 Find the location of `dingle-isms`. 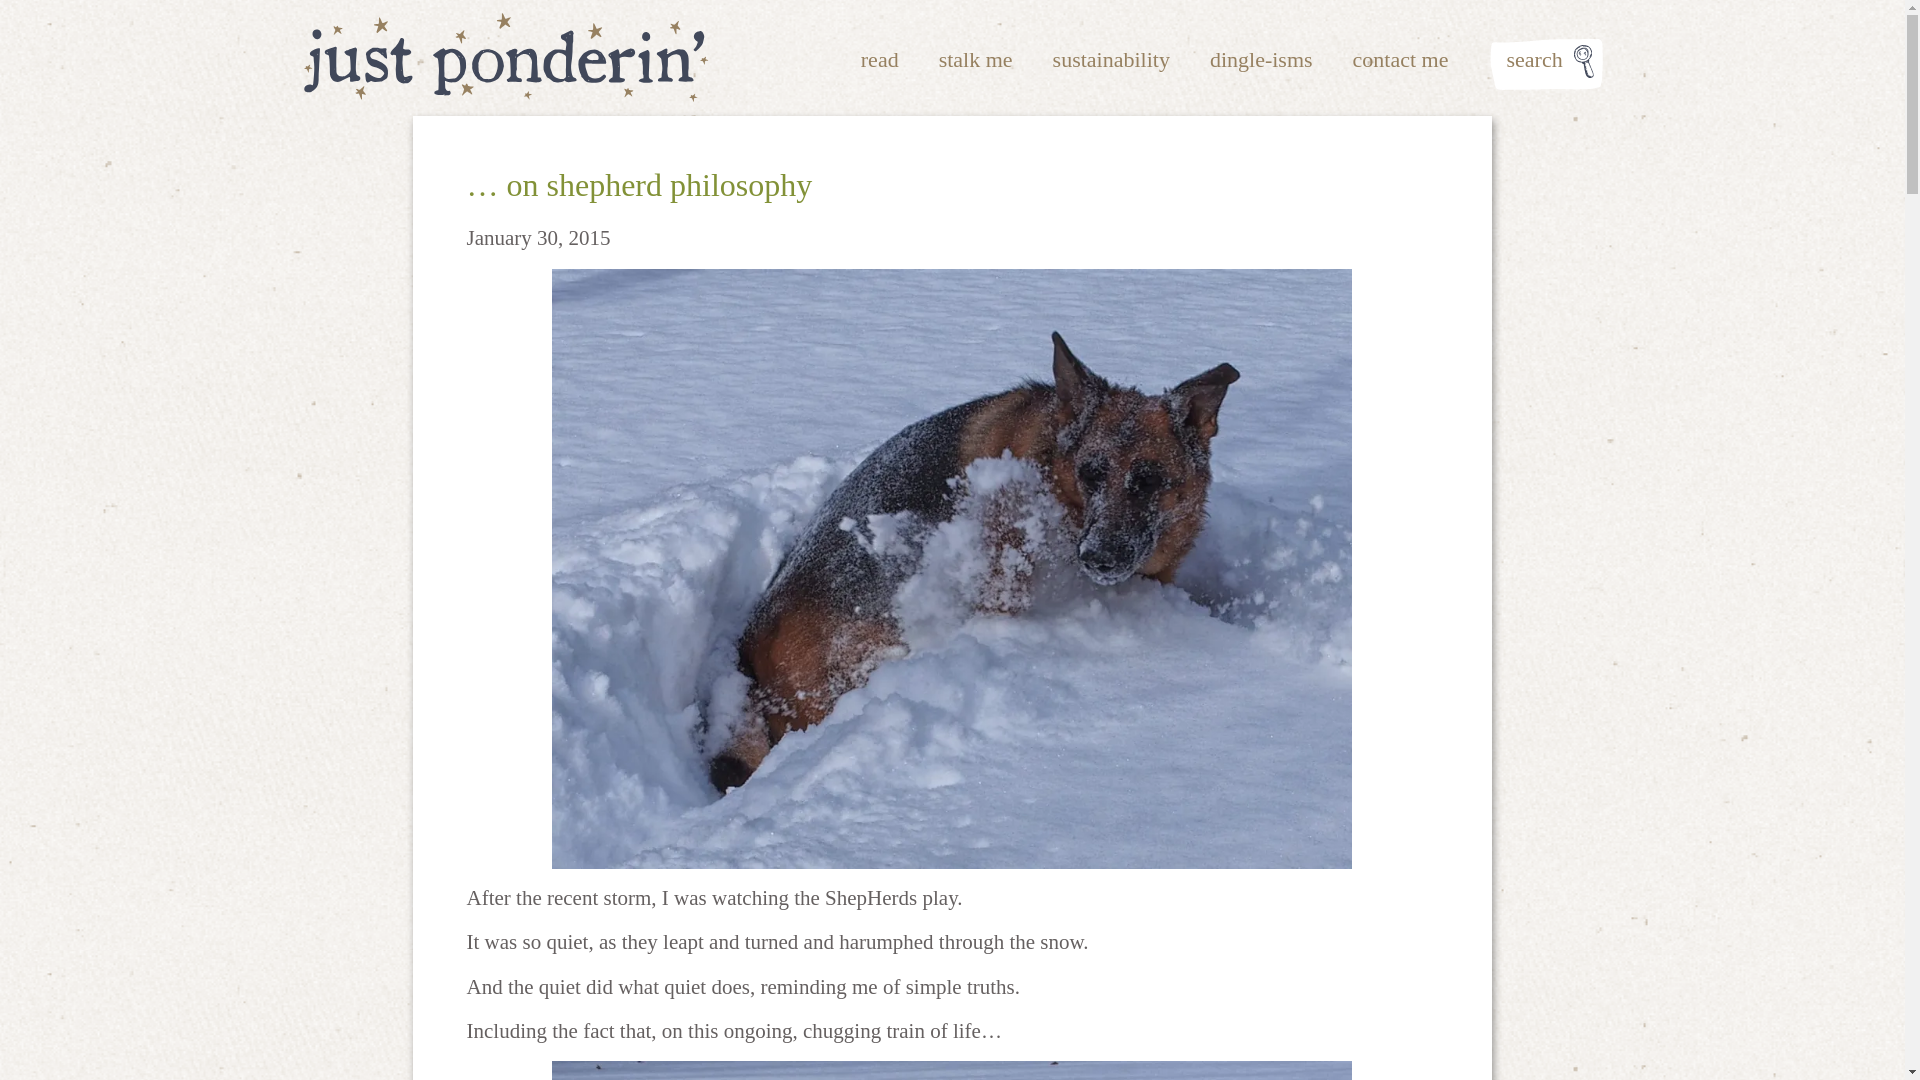

dingle-isms is located at coordinates (1261, 60).